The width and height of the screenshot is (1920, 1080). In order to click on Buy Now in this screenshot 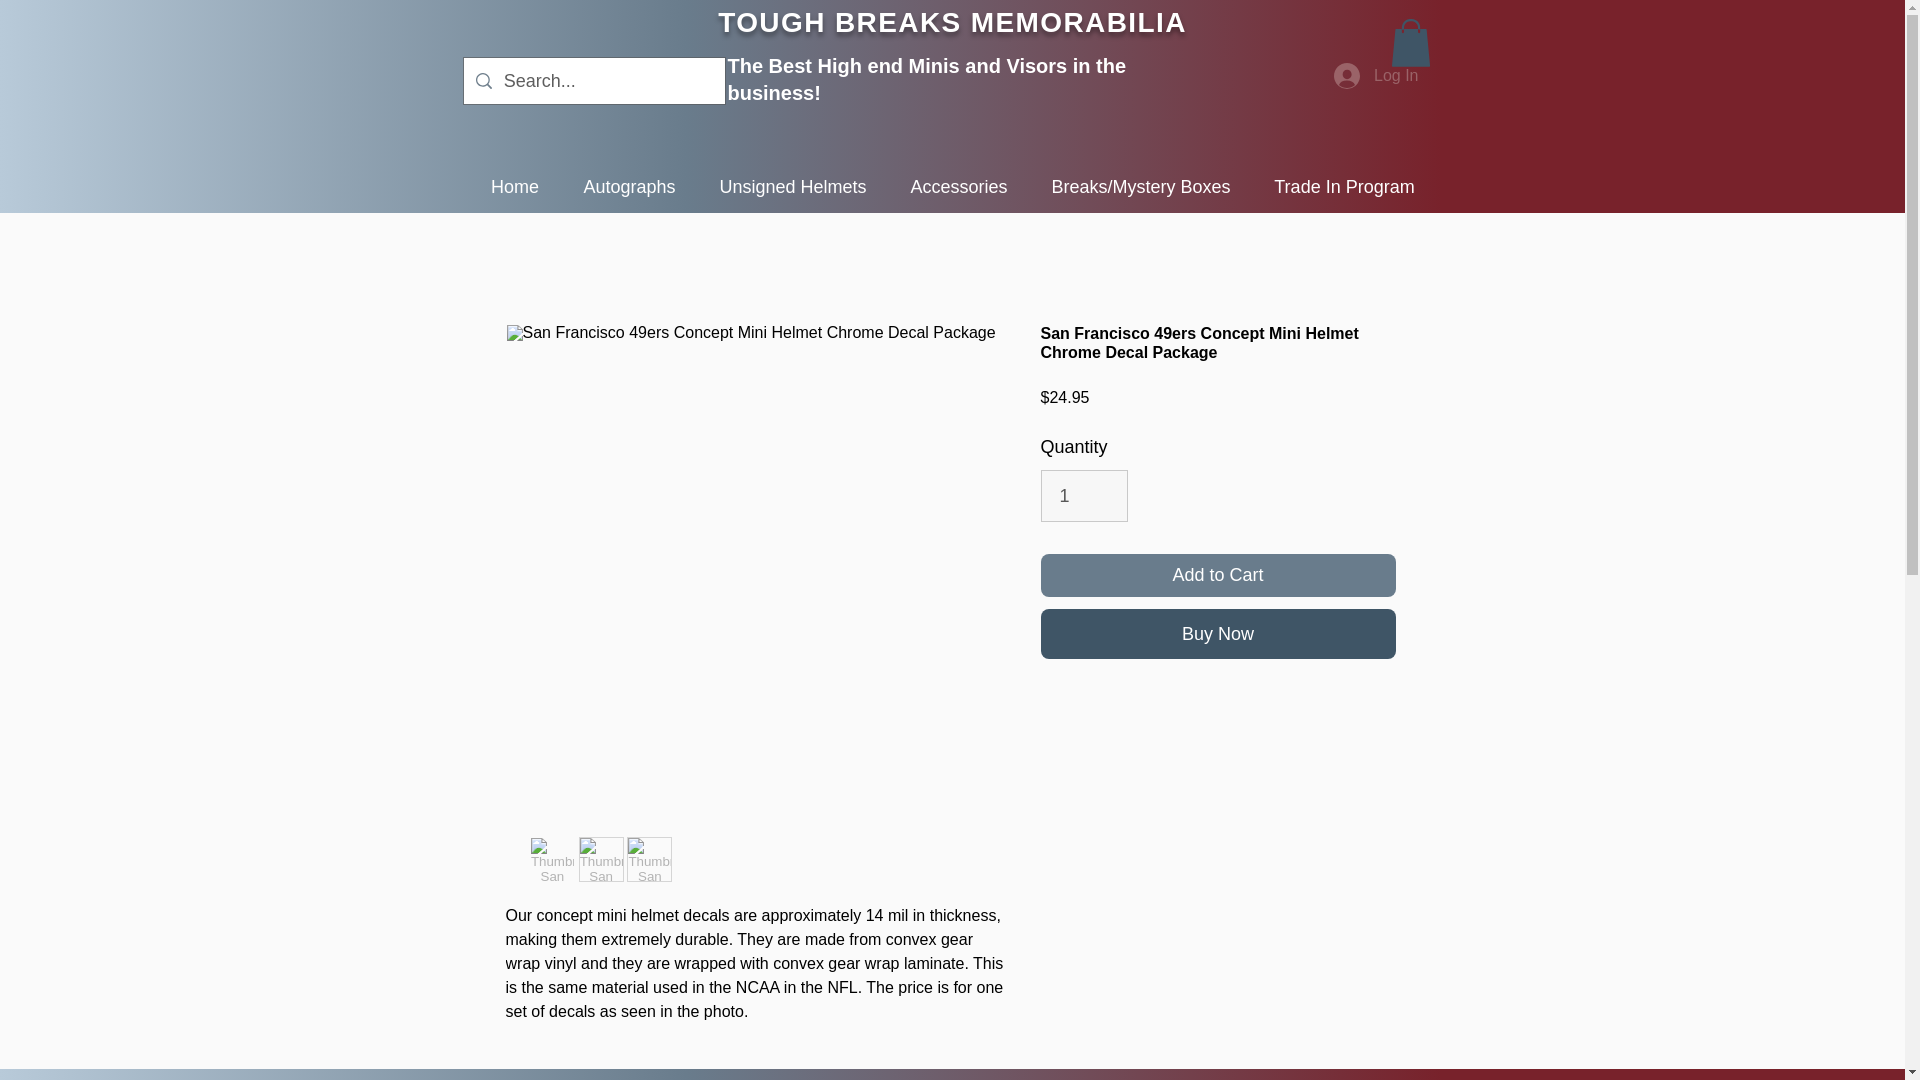, I will do `click(1218, 634)`.